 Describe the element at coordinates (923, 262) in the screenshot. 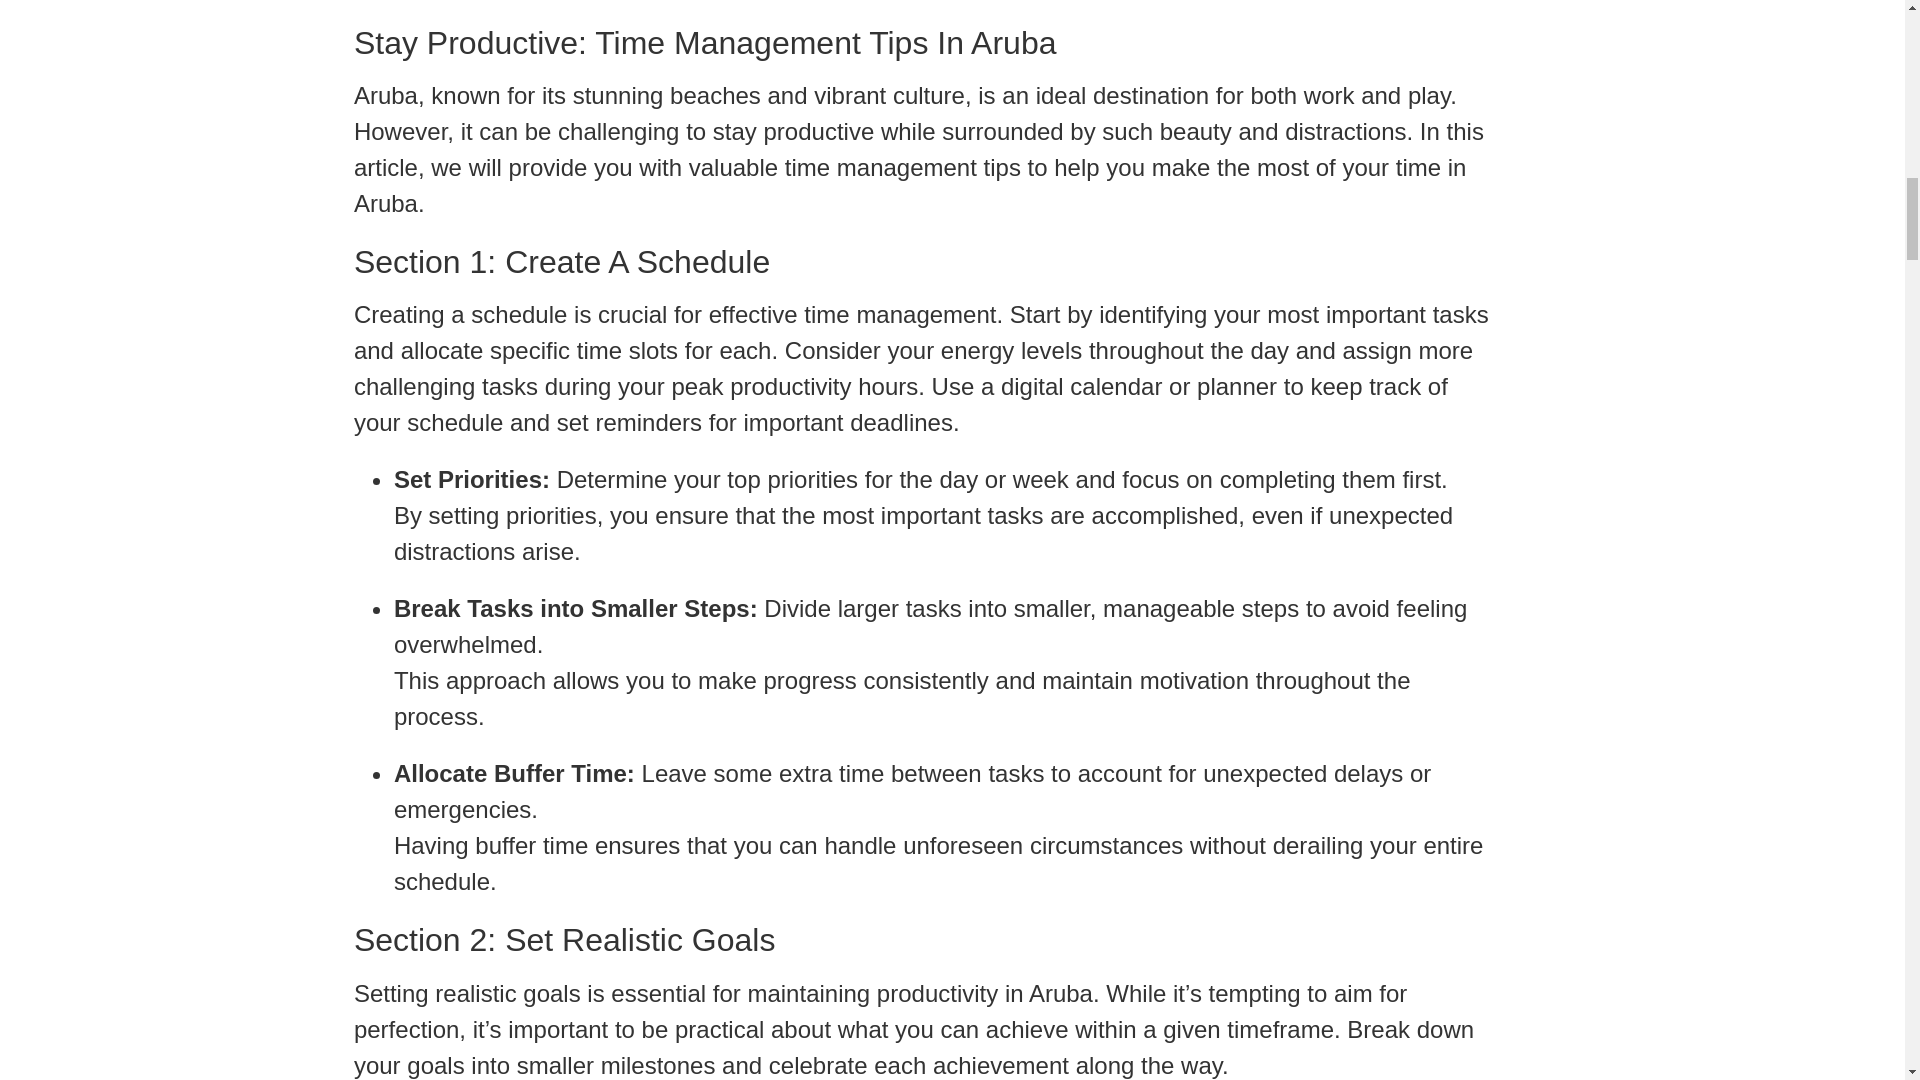

I see `Section 1: Create a Schedule` at that location.